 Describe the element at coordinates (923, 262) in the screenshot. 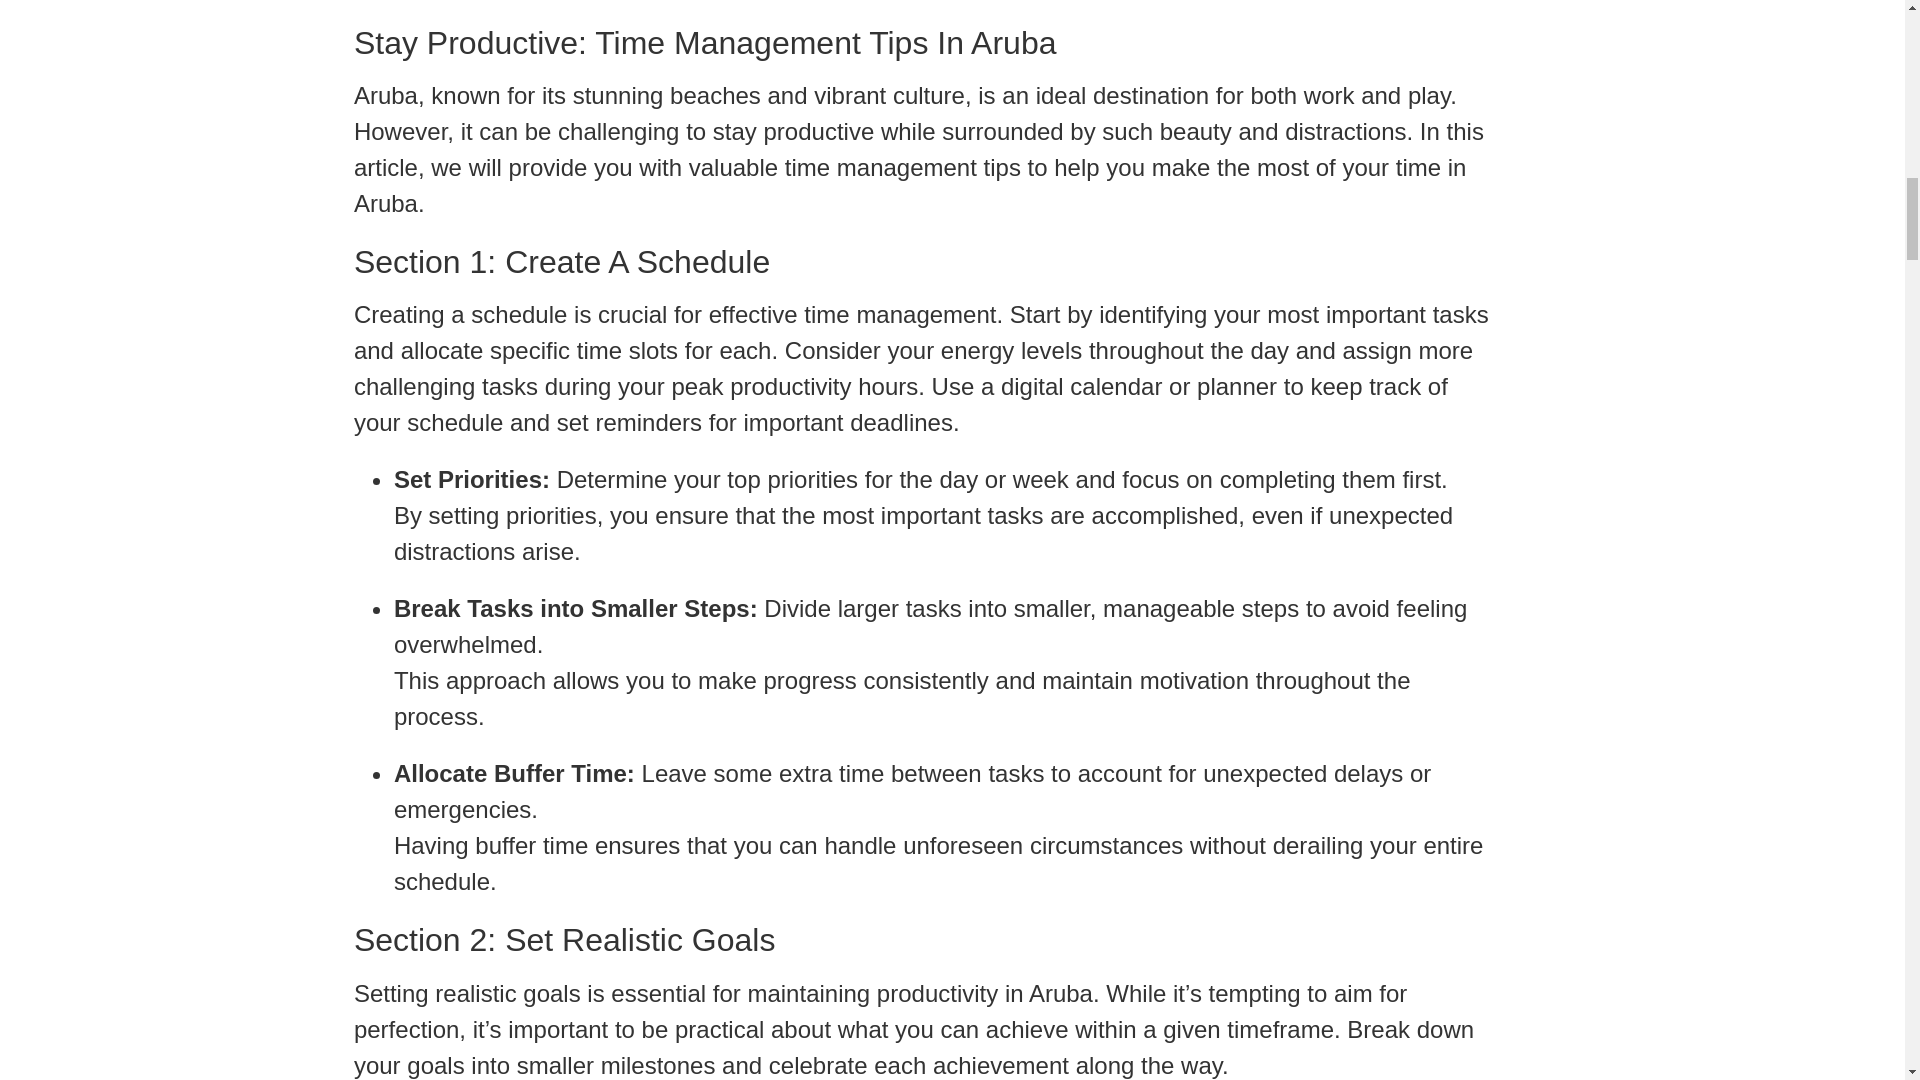

I see `Section 1: Create a Schedule` at that location.